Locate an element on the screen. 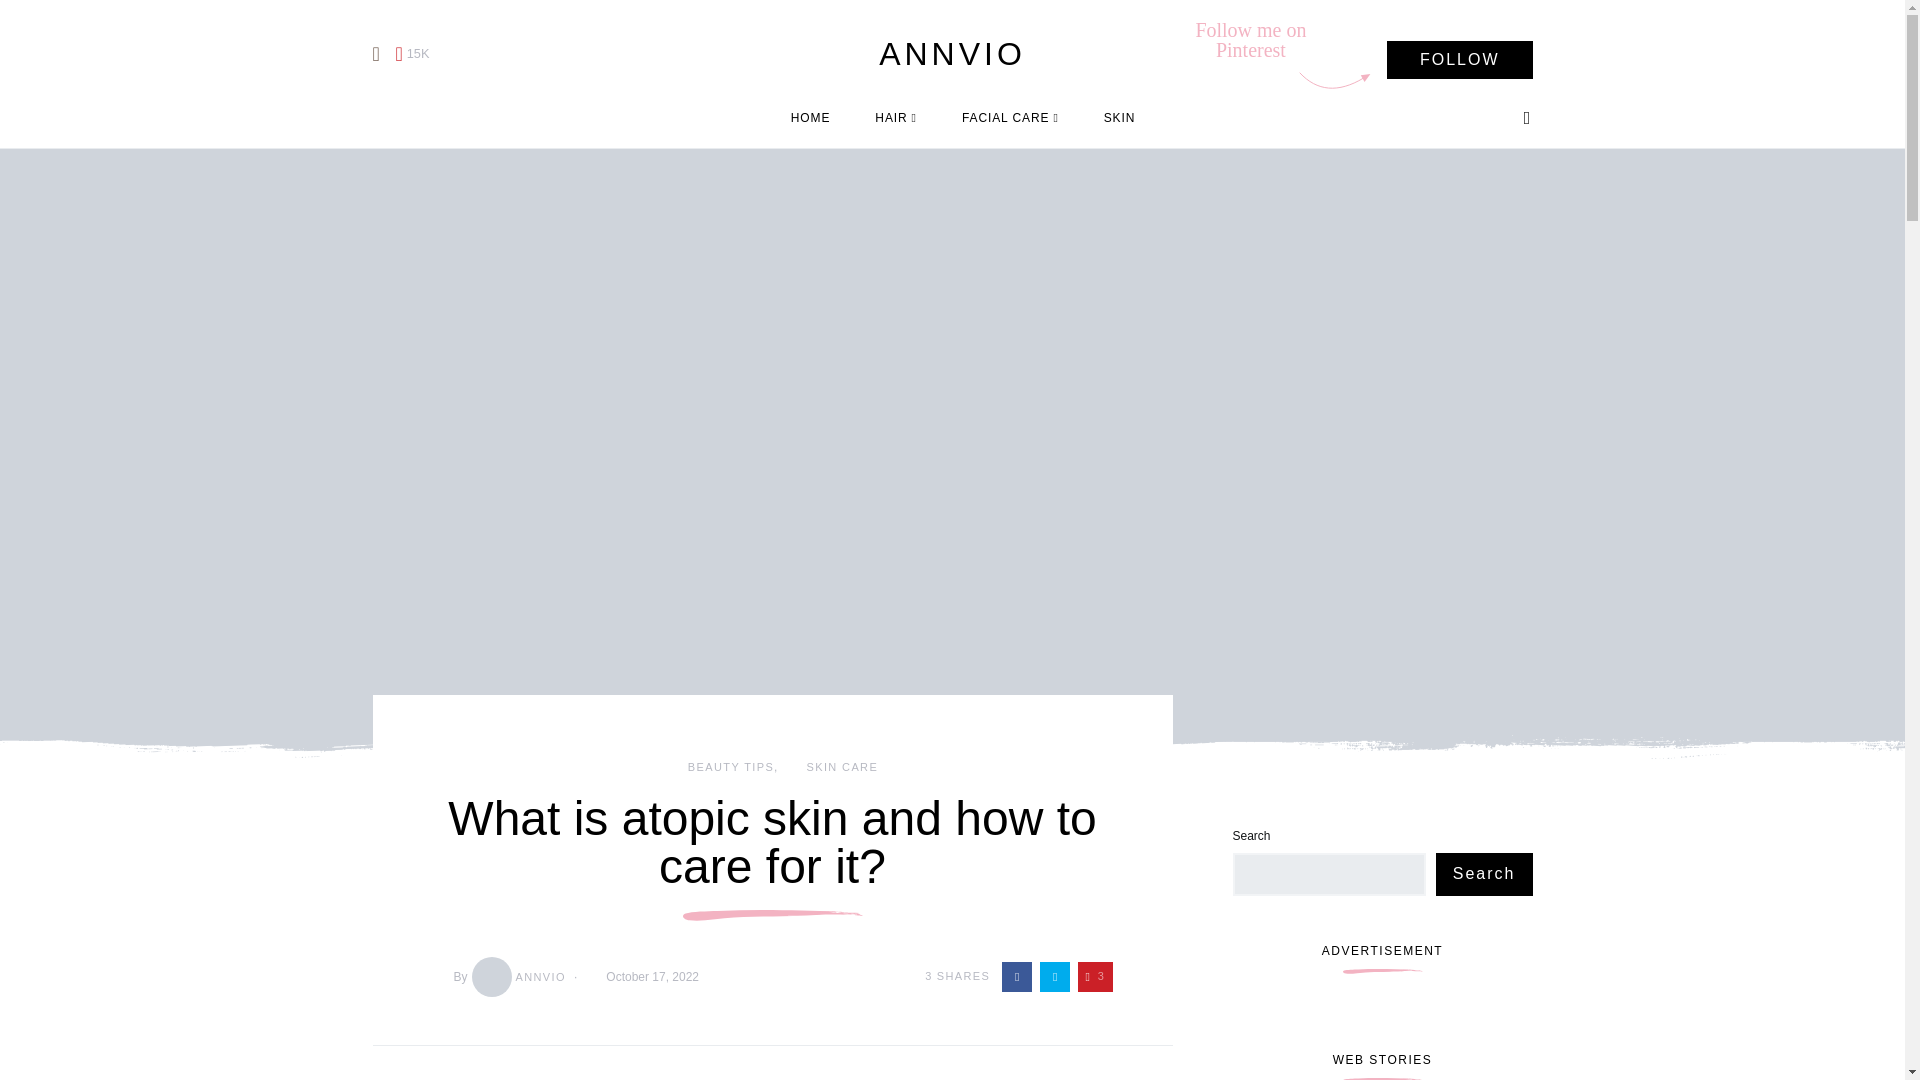 This screenshot has height=1080, width=1920. BEAUTY TIPS is located at coordinates (730, 766).